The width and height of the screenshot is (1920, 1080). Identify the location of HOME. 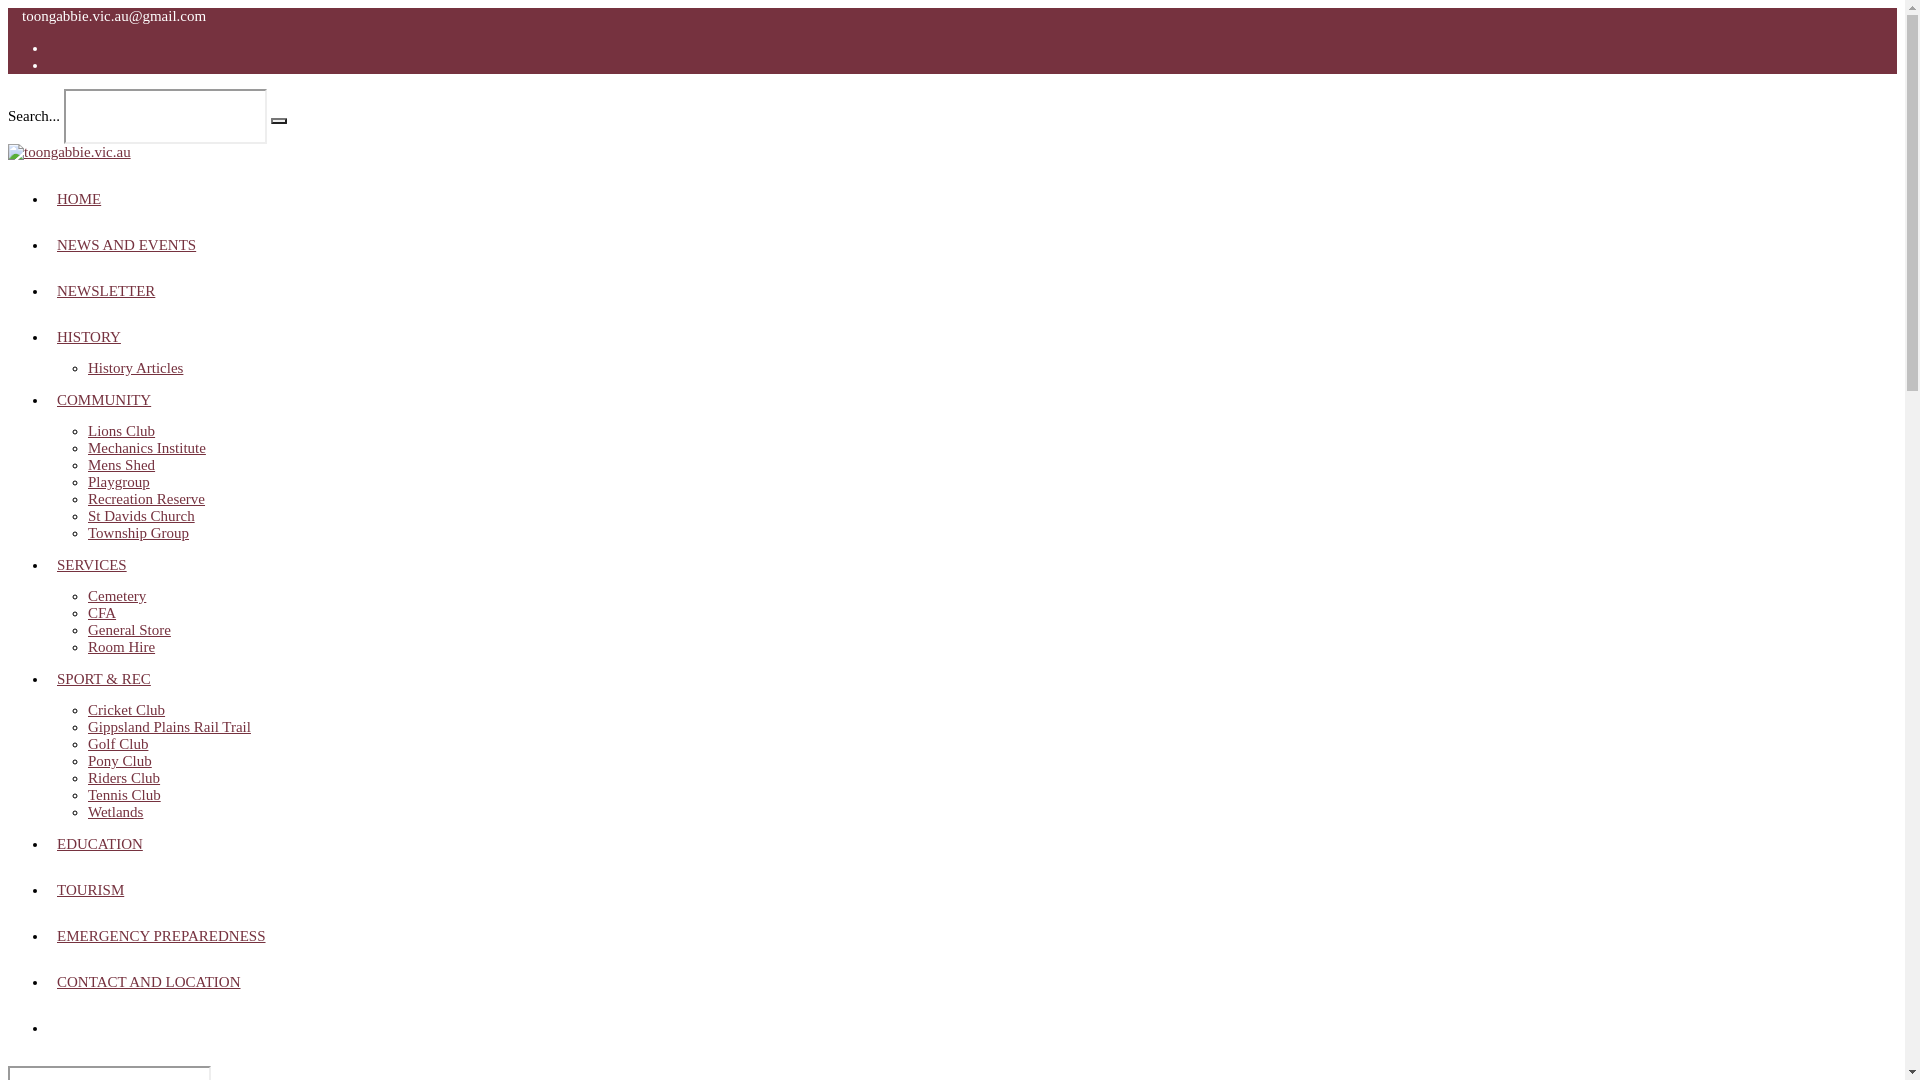
(79, 199).